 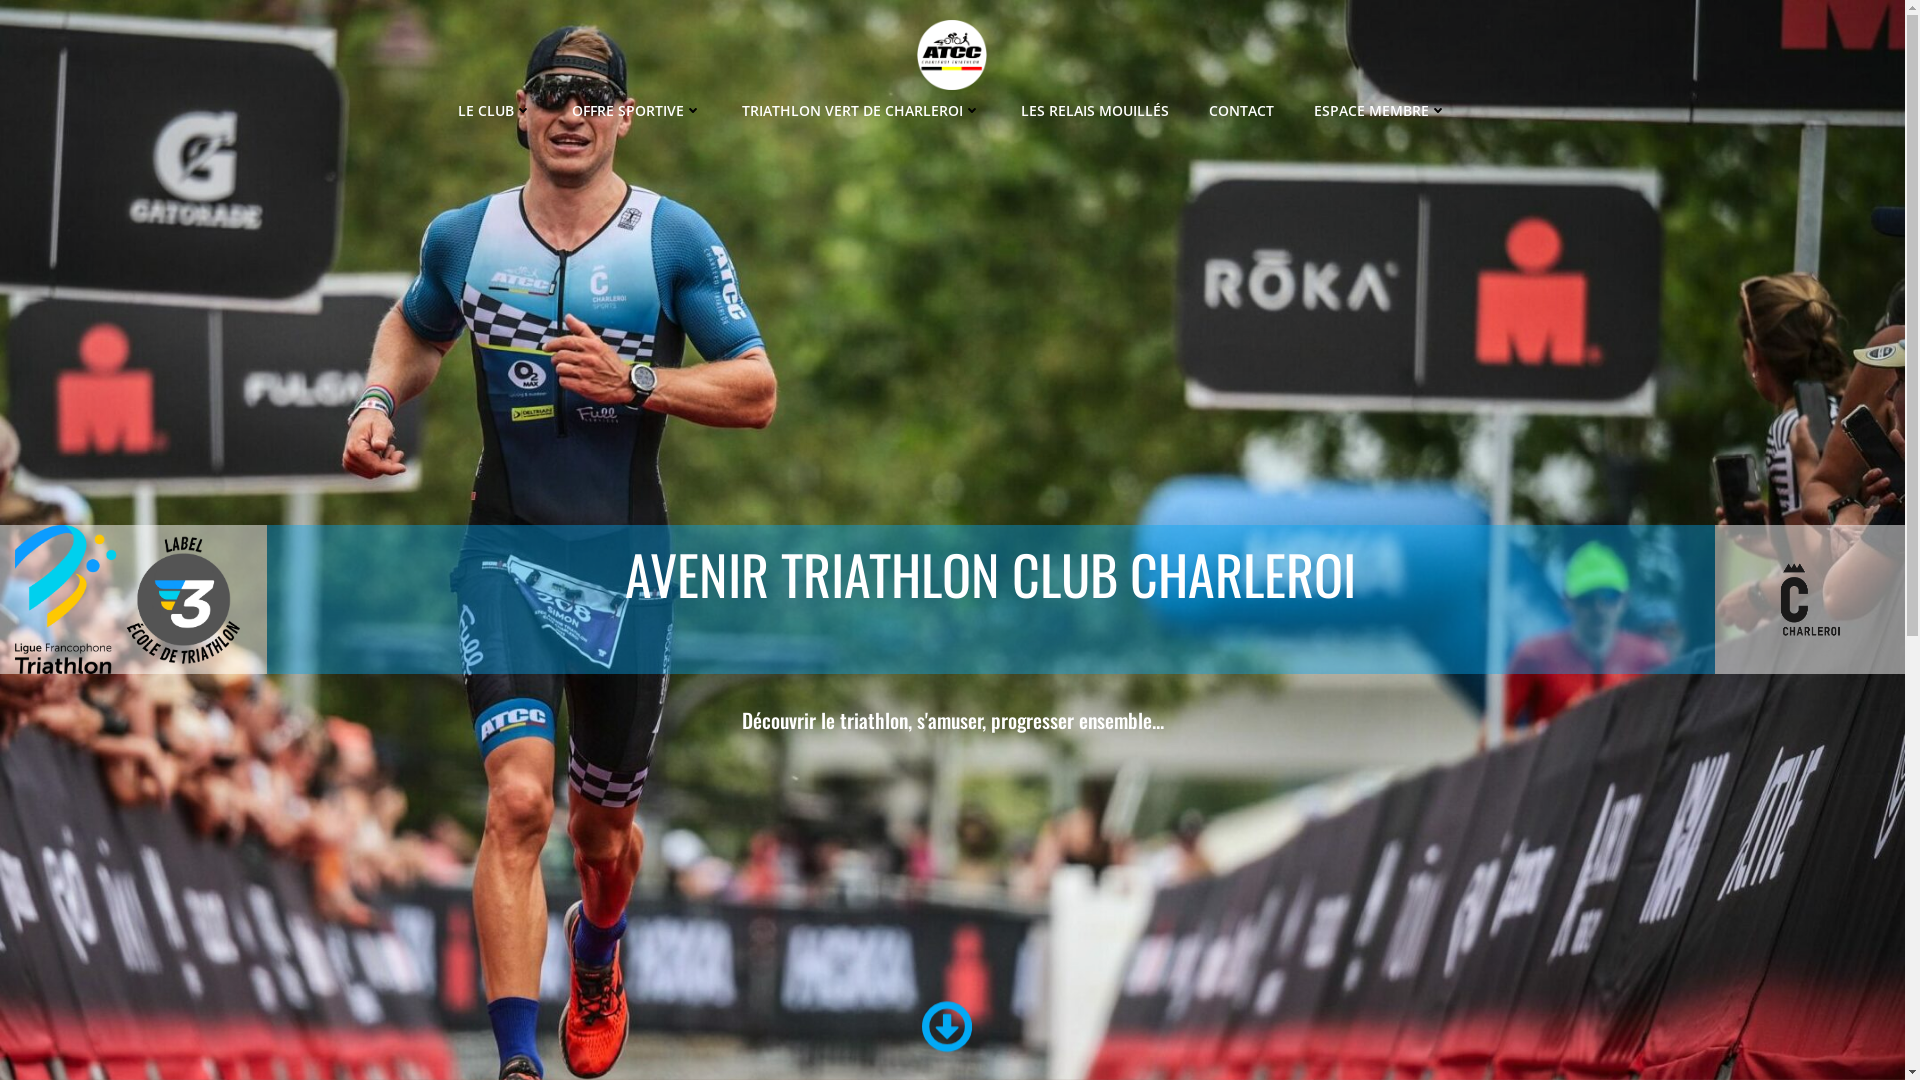 I want to click on LE CLUB, so click(x=495, y=110).